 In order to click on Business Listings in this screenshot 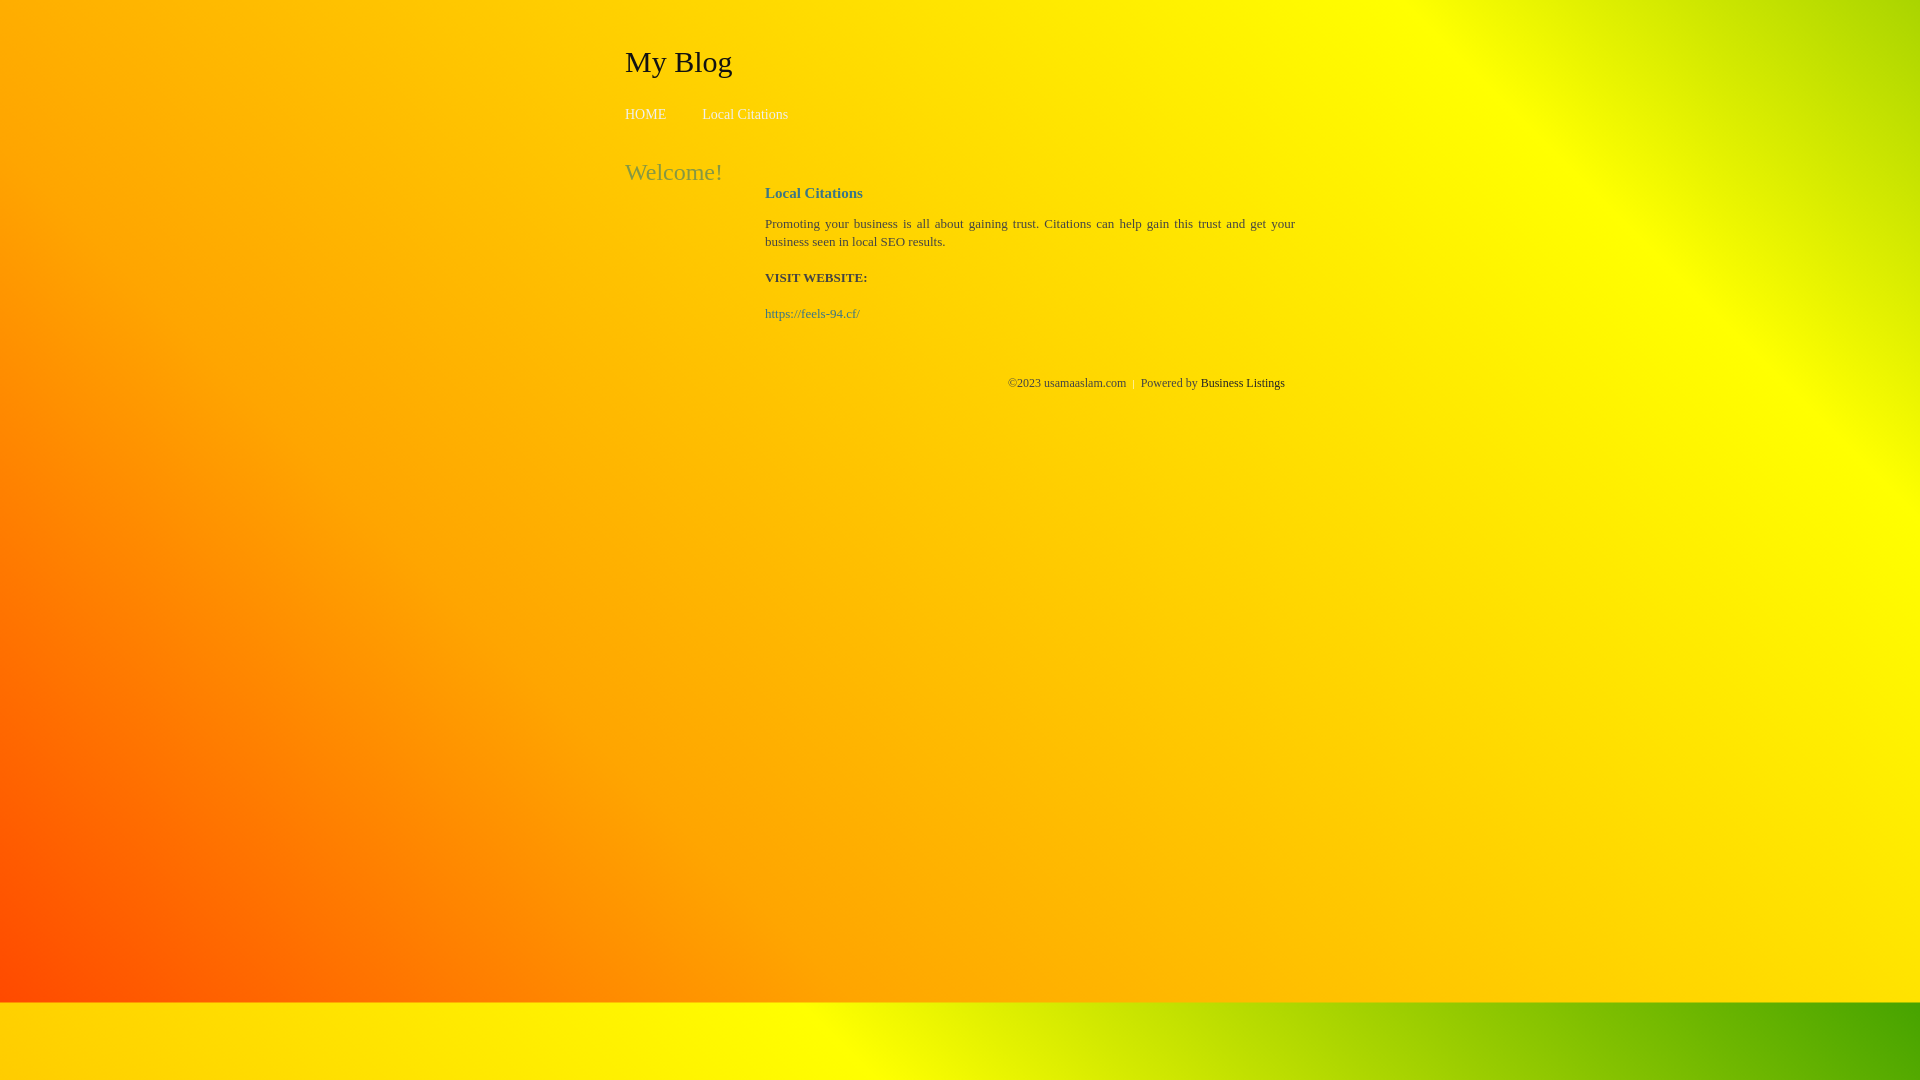, I will do `click(1243, 383)`.